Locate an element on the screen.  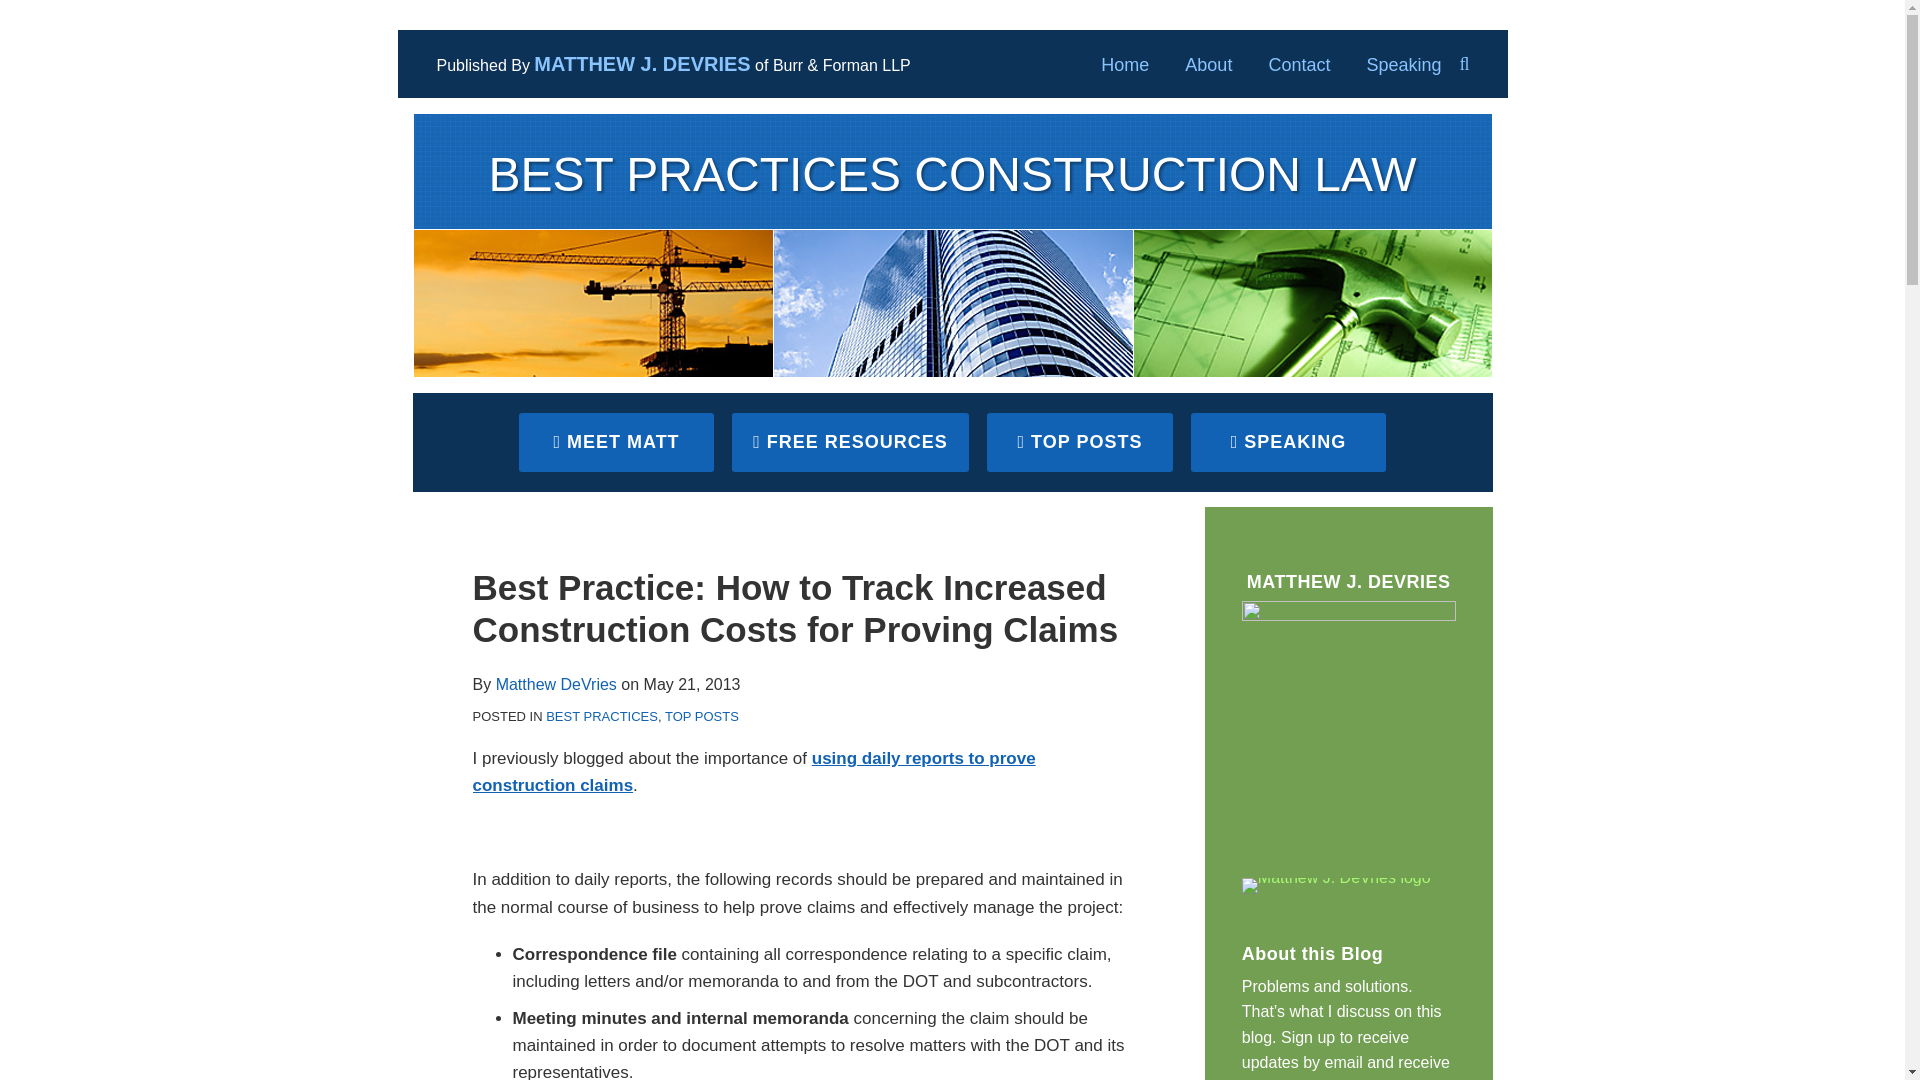
using daily reports to prove construction claims is located at coordinates (753, 772).